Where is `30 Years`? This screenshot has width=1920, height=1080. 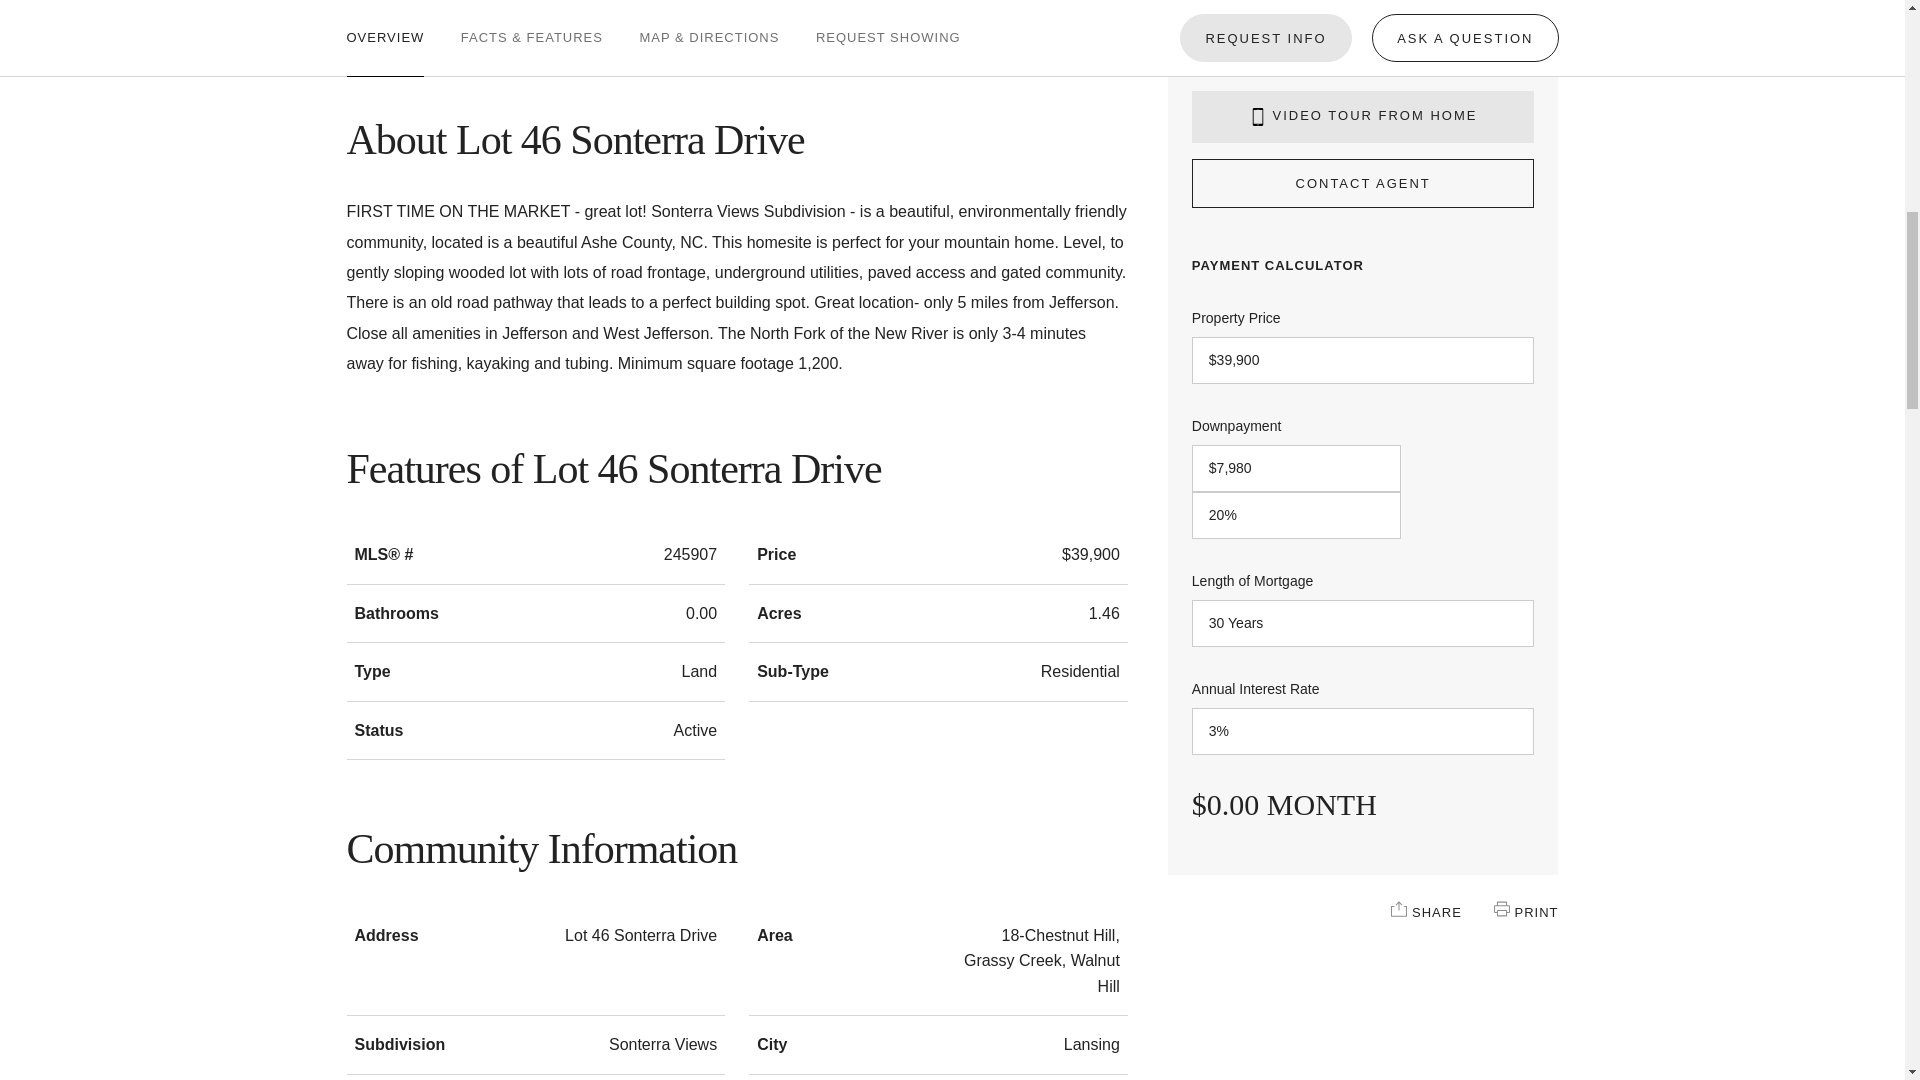
30 Years is located at coordinates (1363, 623).